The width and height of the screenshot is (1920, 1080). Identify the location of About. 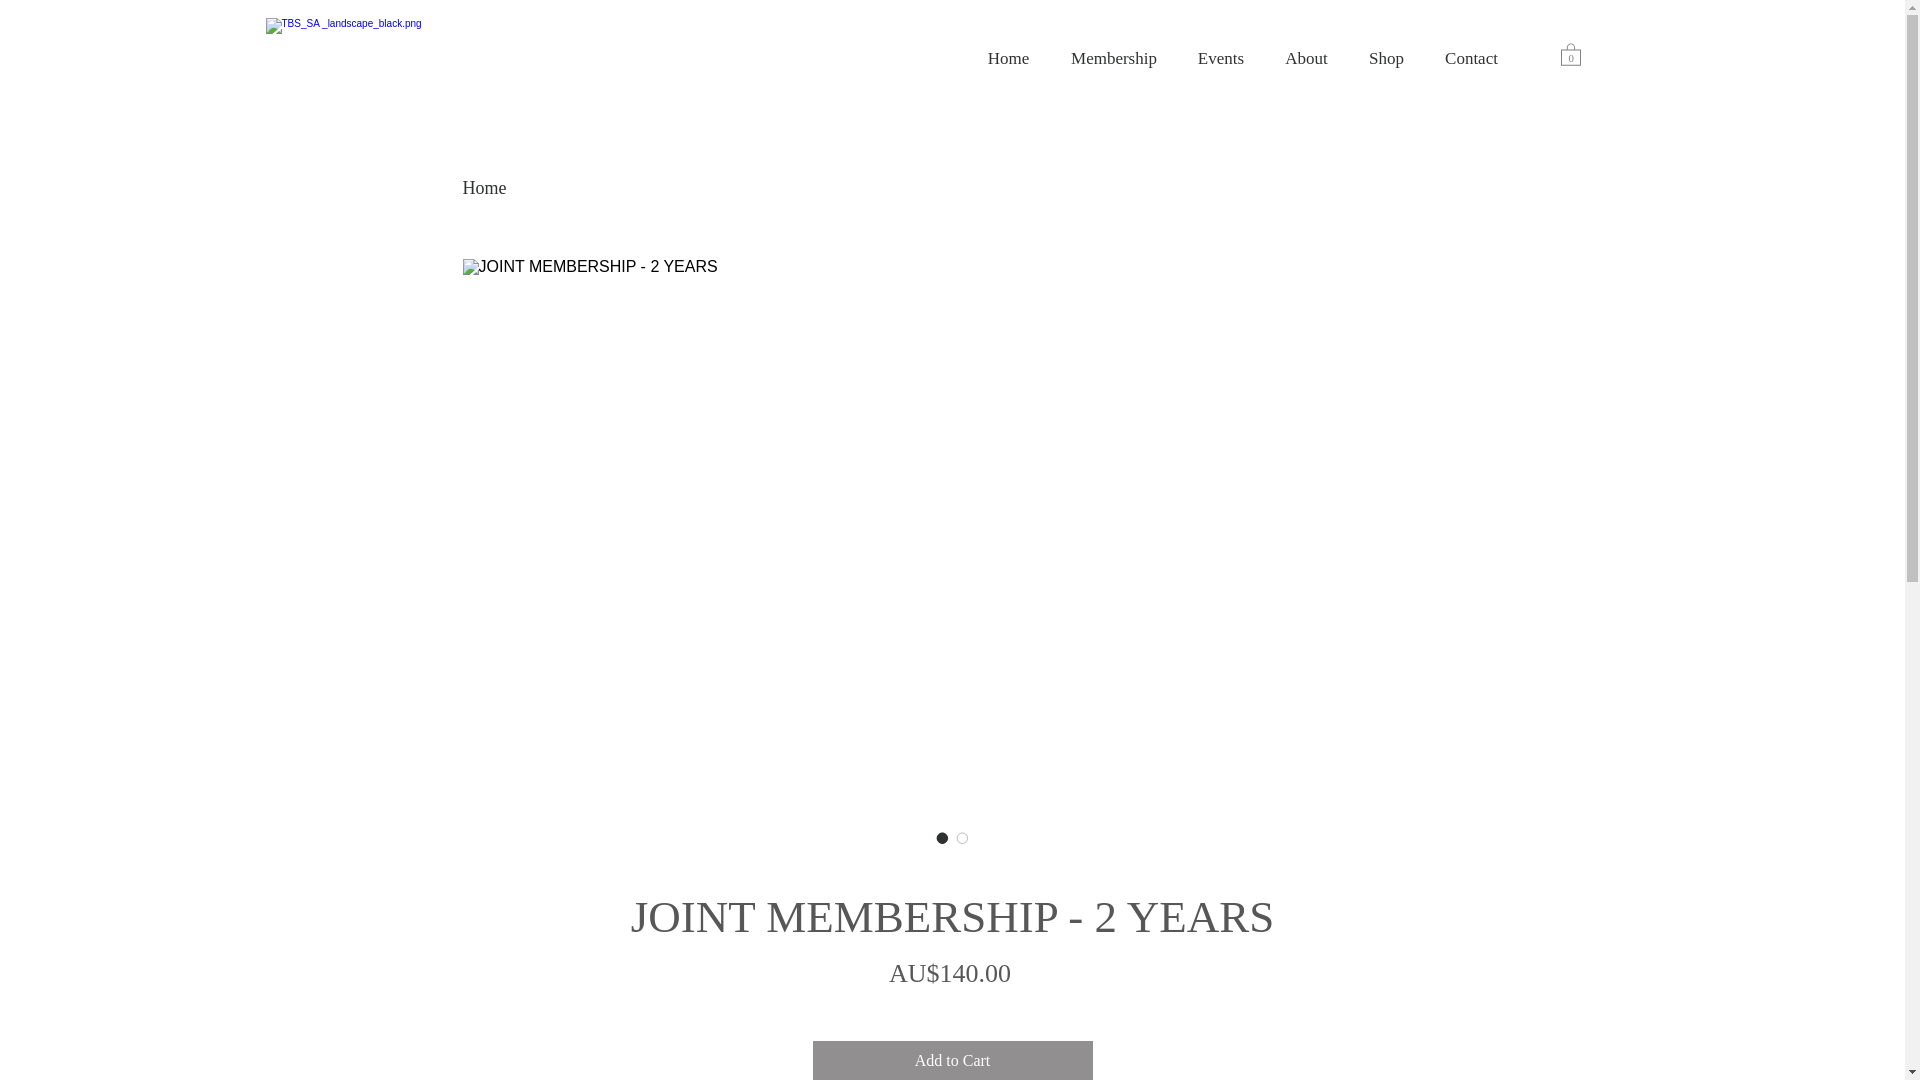
(1306, 59).